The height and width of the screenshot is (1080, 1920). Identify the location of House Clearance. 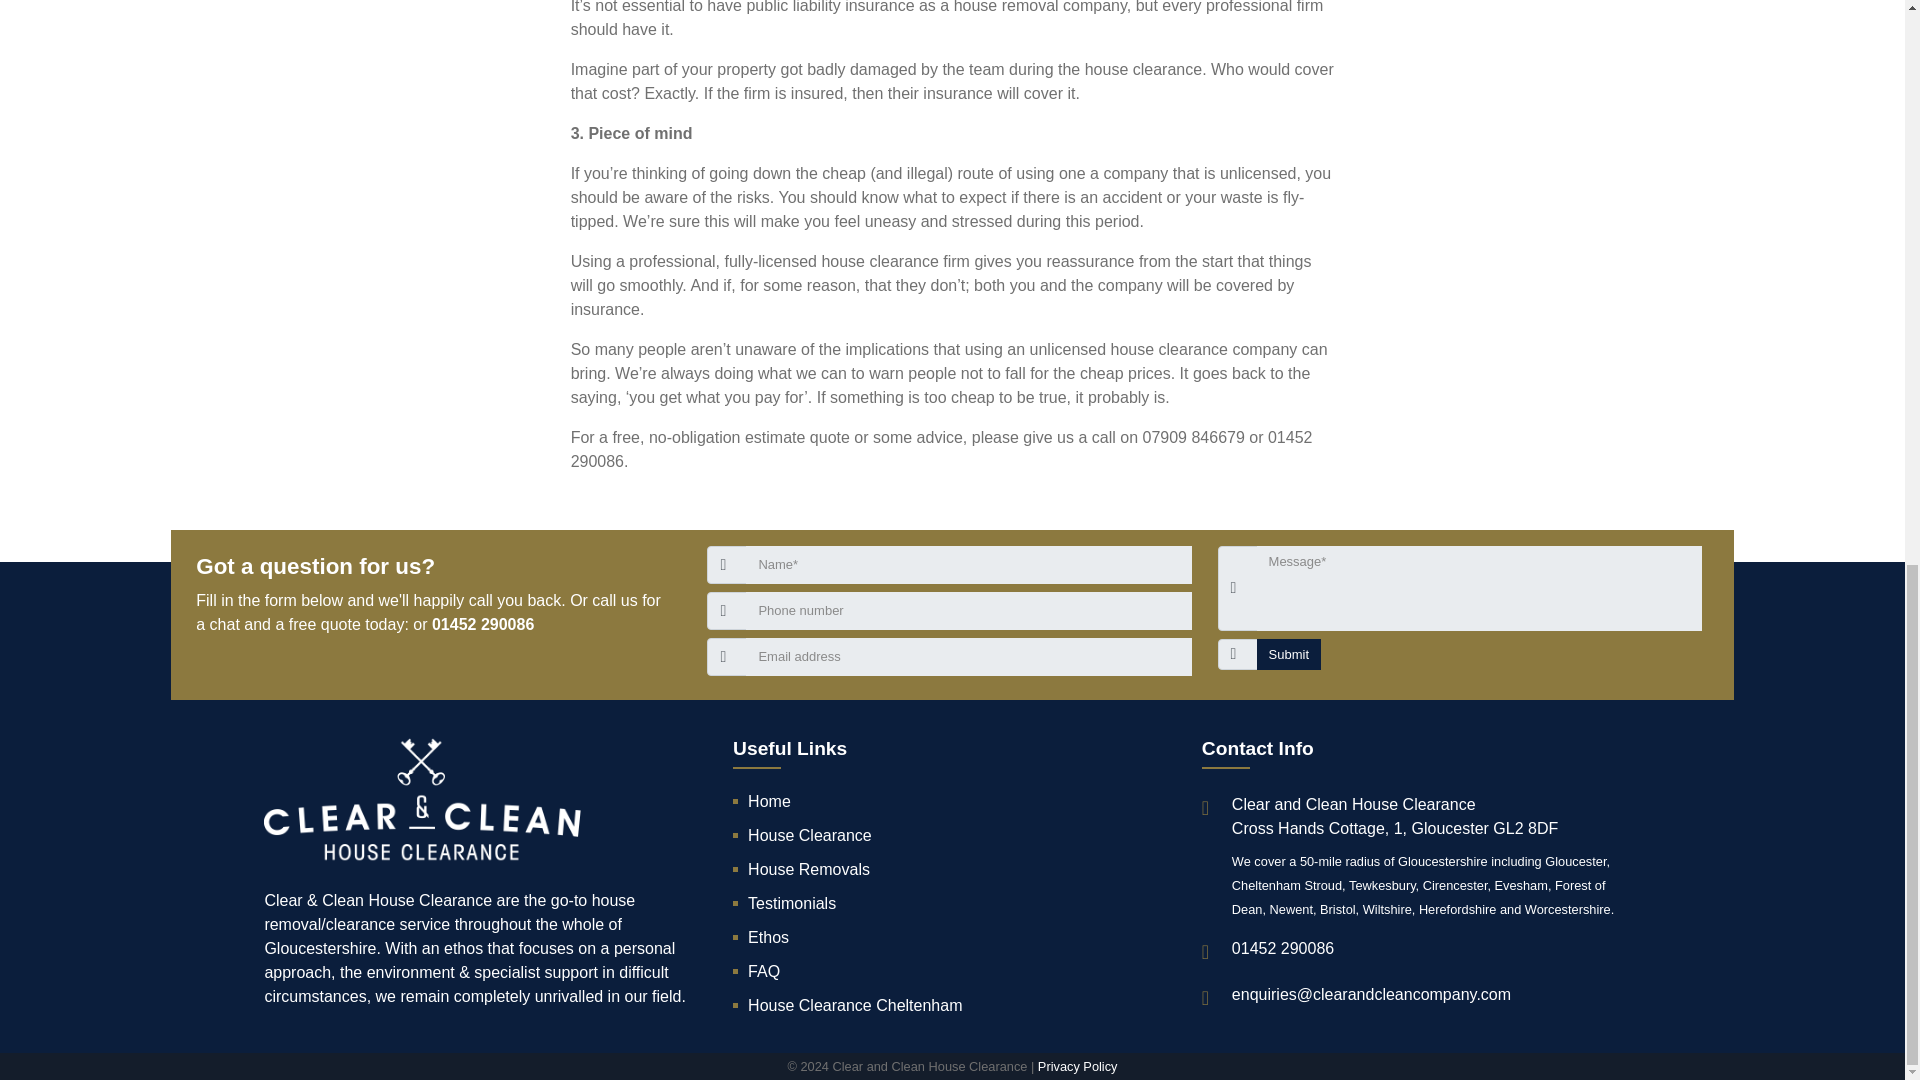
(948, 836).